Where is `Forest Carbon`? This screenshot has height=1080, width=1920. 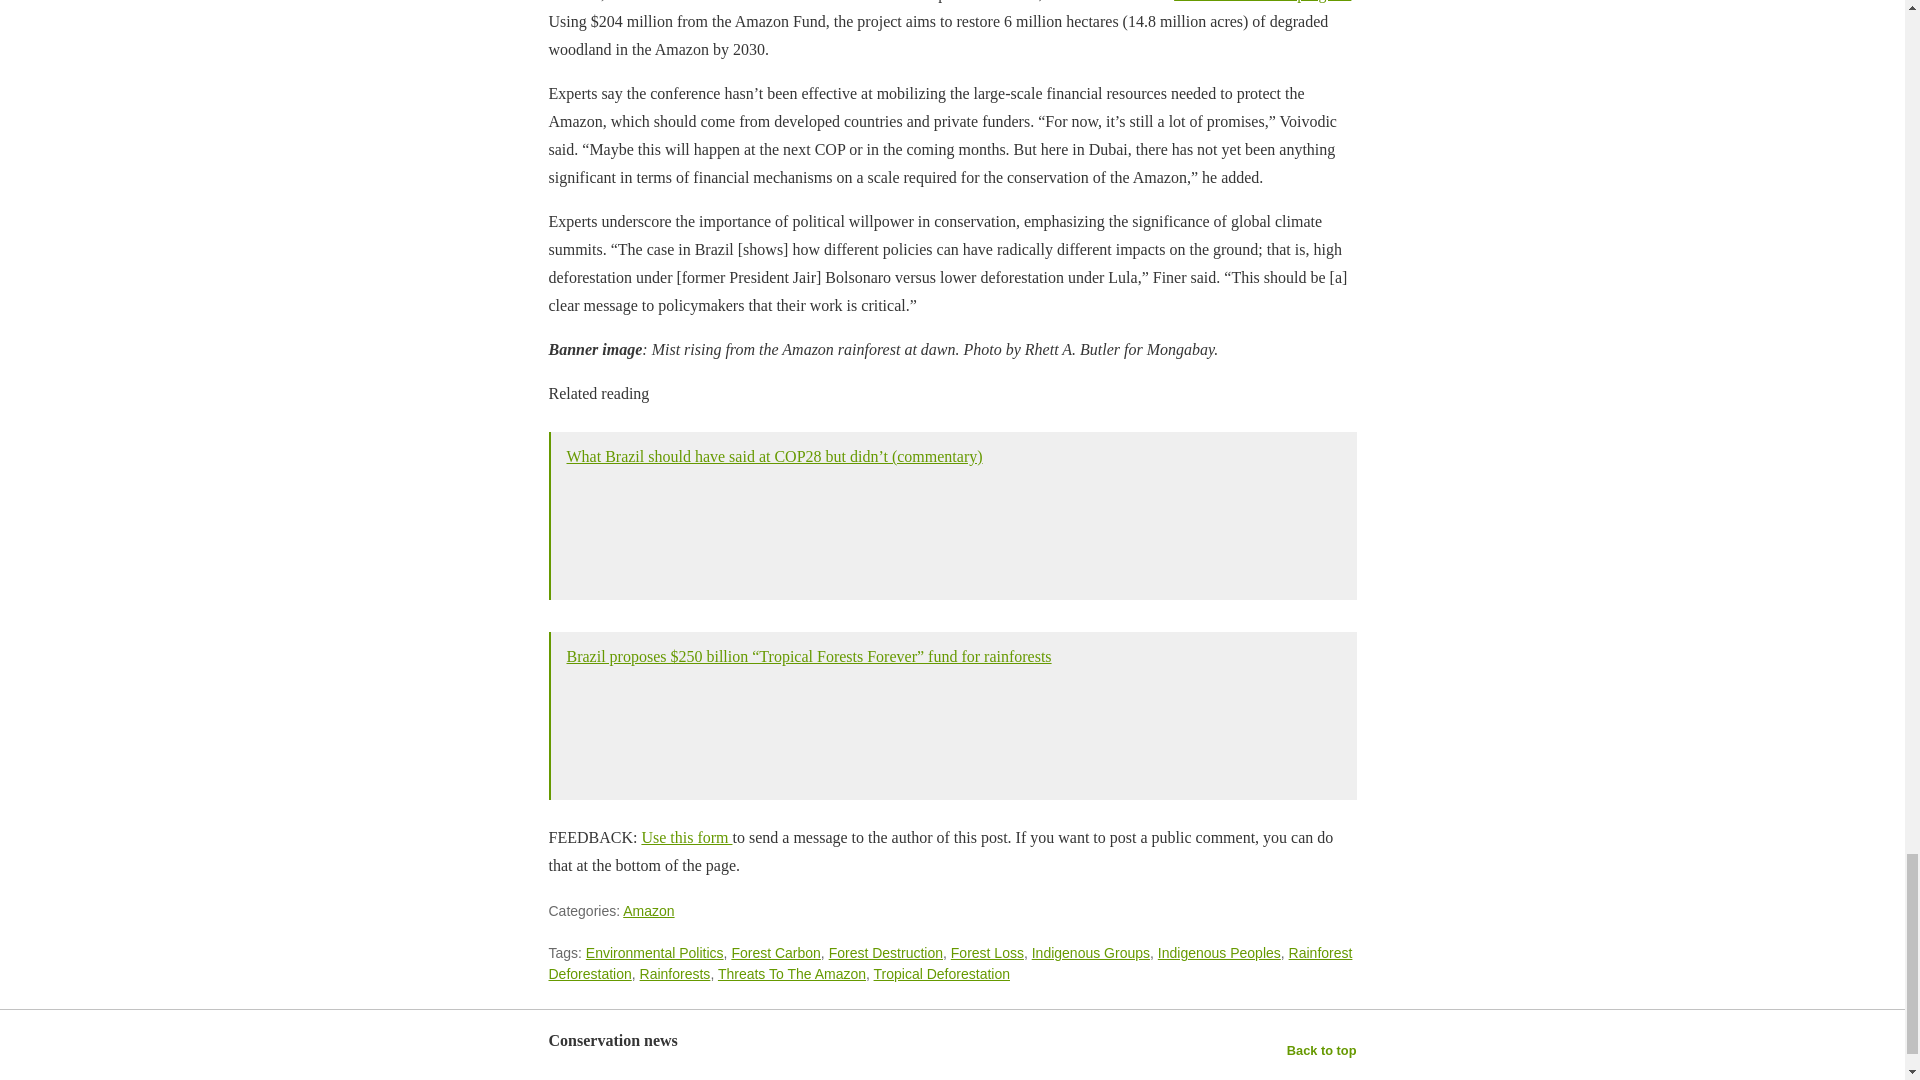
Forest Carbon is located at coordinates (775, 953).